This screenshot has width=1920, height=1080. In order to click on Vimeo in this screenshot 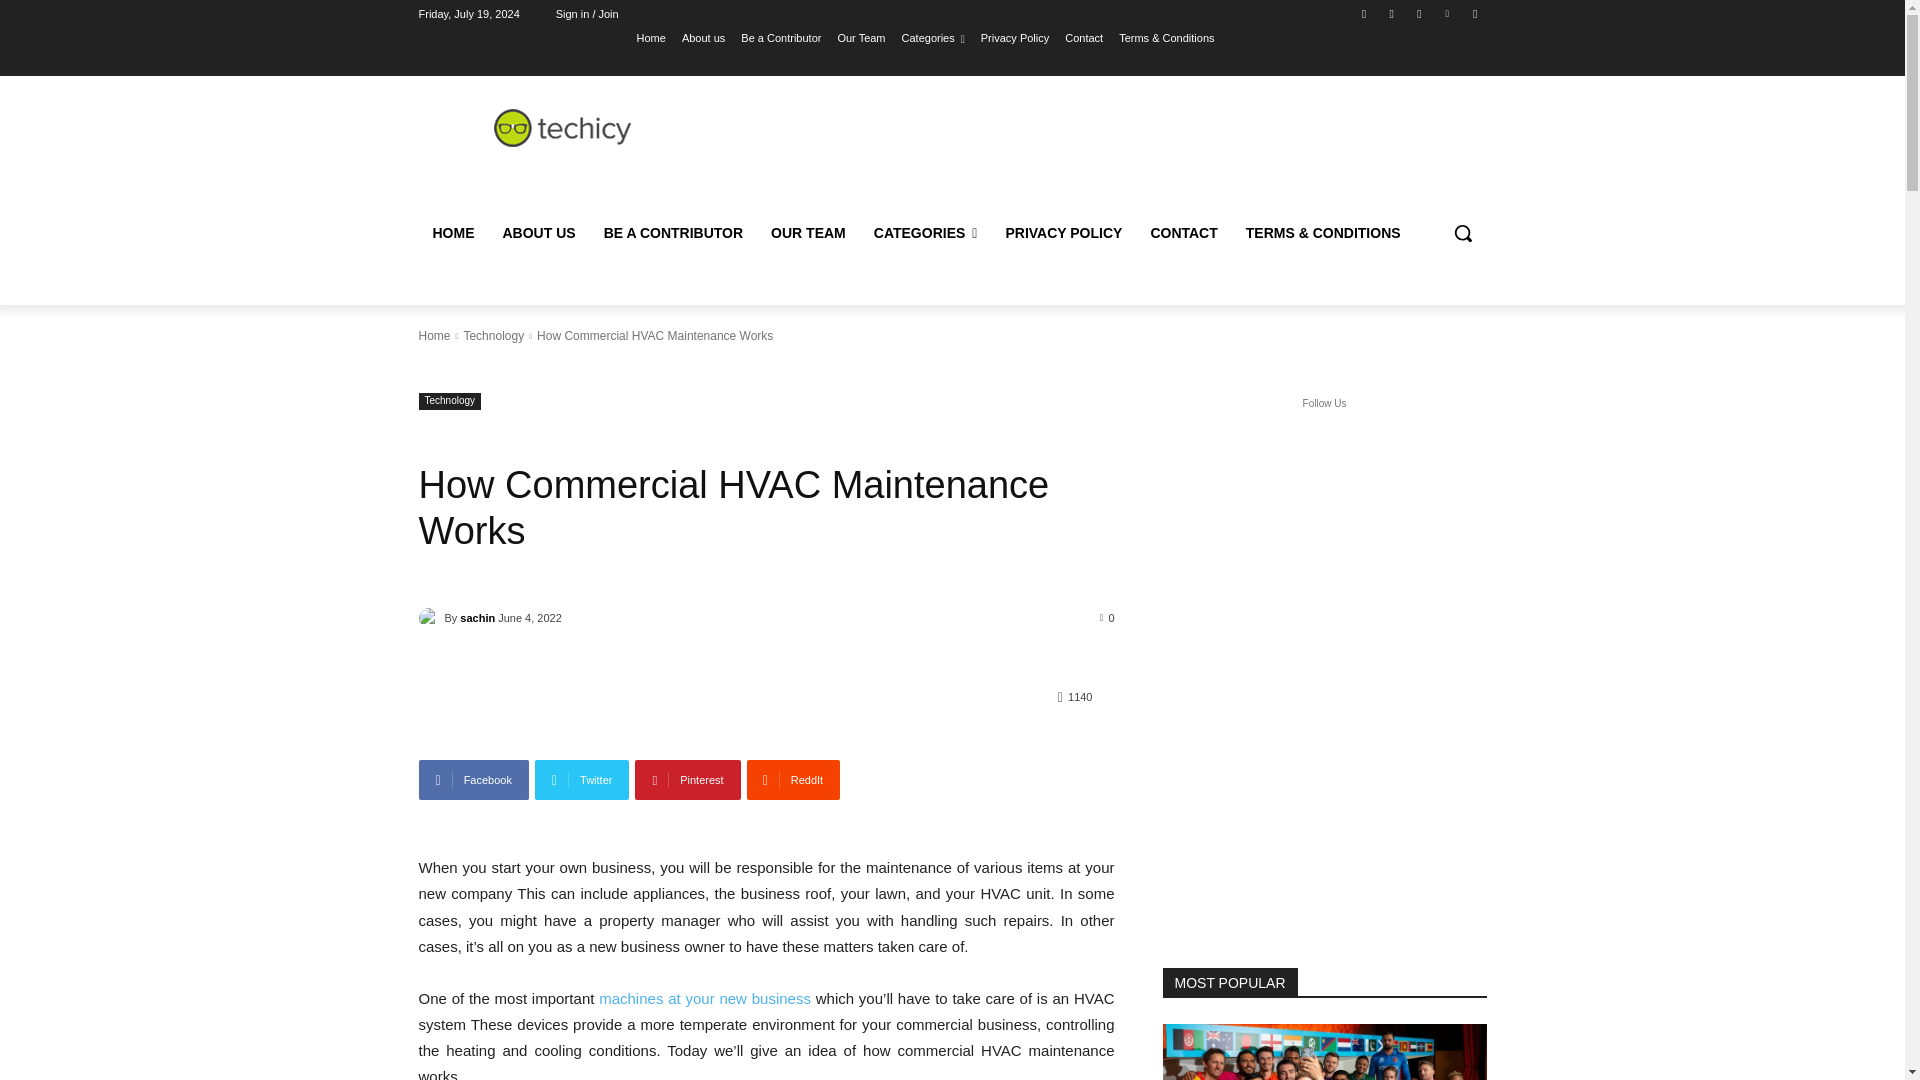, I will do `click(1448, 13)`.